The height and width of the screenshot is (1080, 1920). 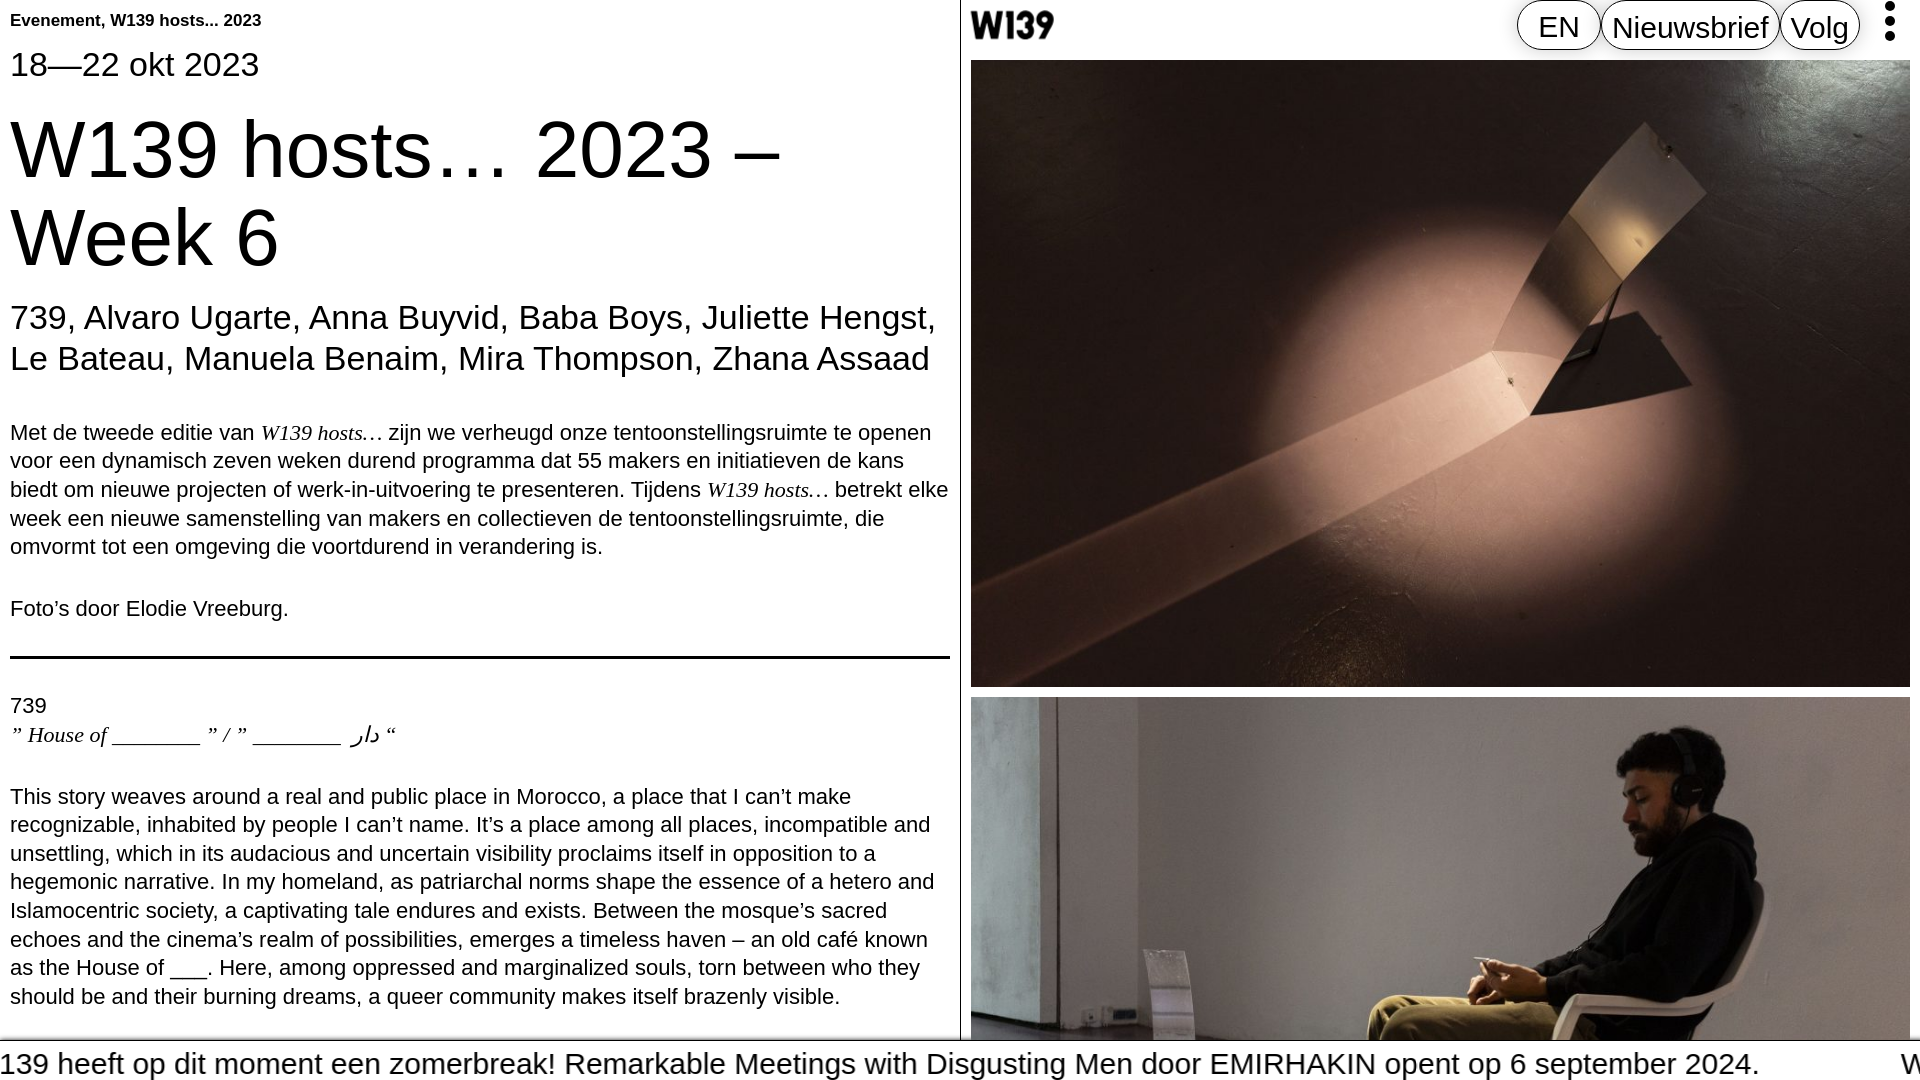 I want to click on Alvaro Ugarte, so click(x=188, y=316).